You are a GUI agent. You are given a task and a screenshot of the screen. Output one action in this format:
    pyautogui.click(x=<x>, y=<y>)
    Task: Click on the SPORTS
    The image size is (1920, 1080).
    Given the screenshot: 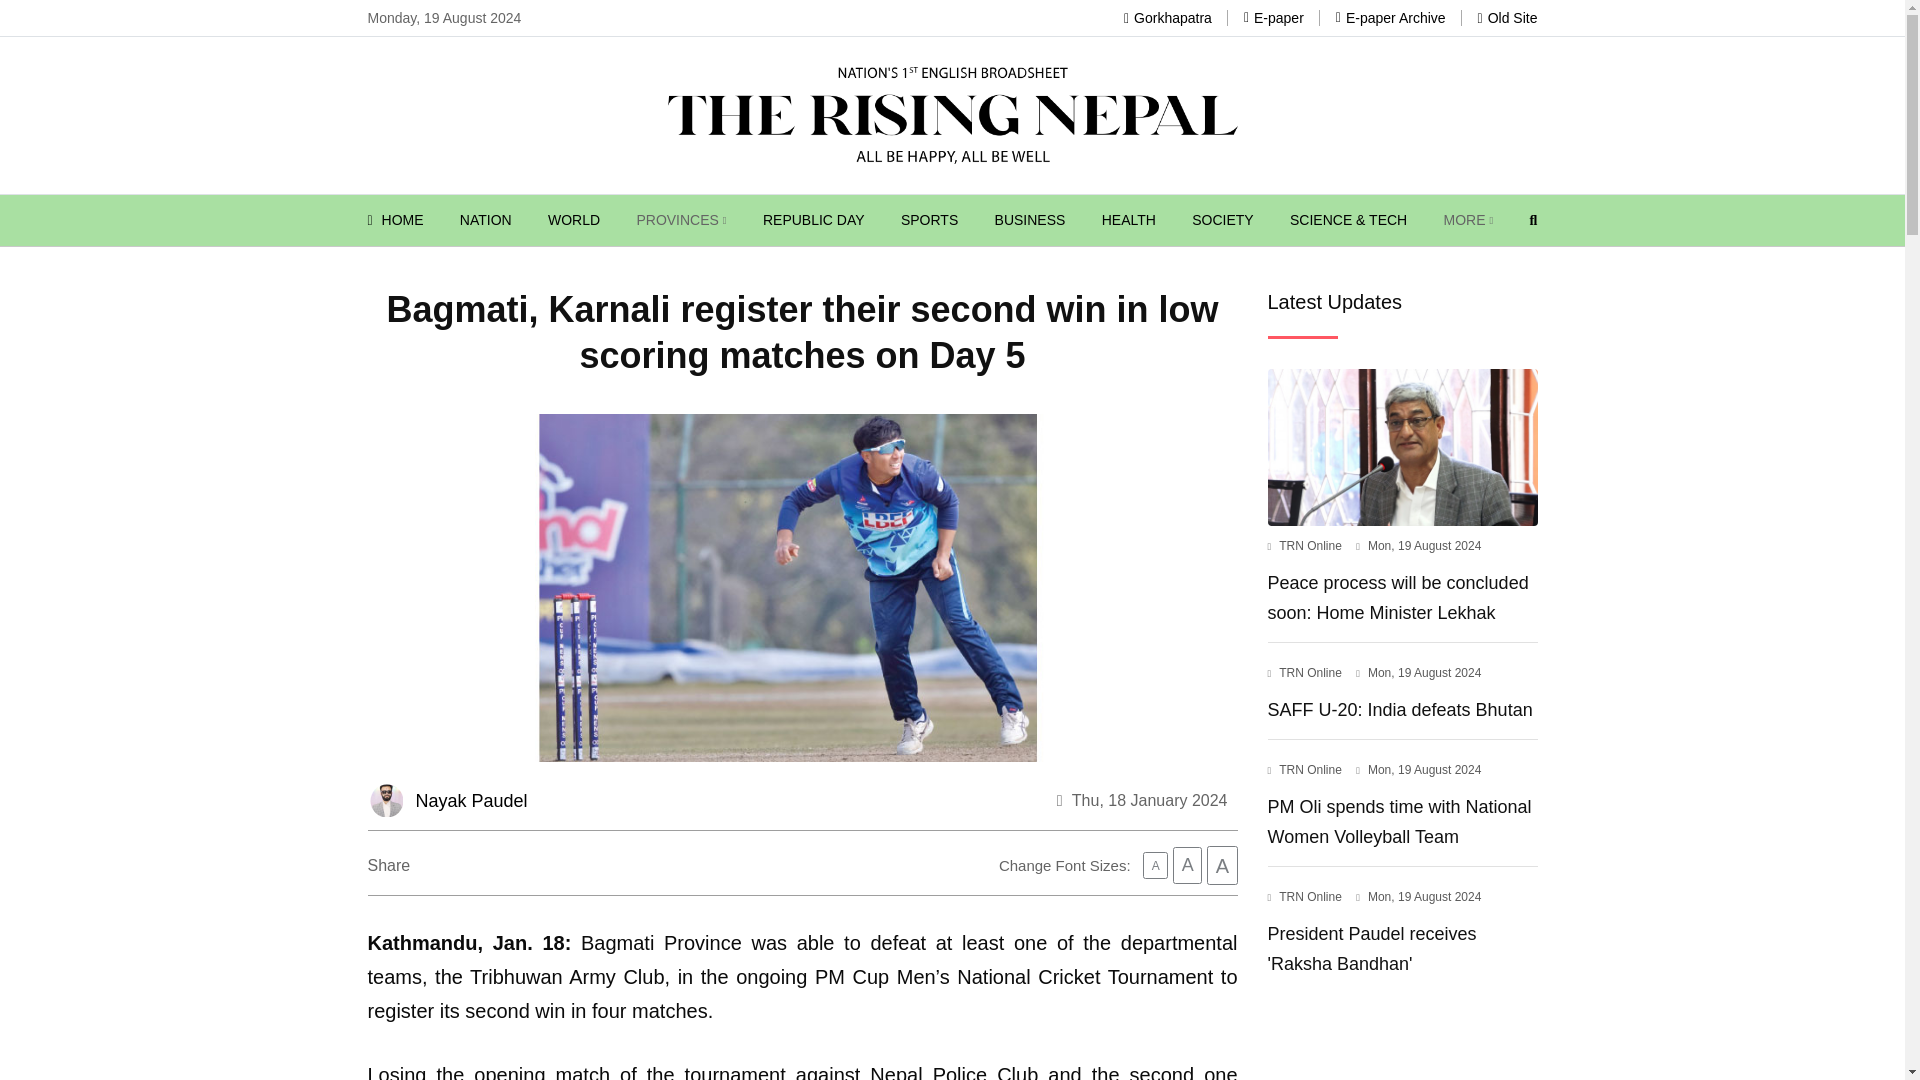 What is the action you would take?
    pyautogui.click(x=929, y=220)
    